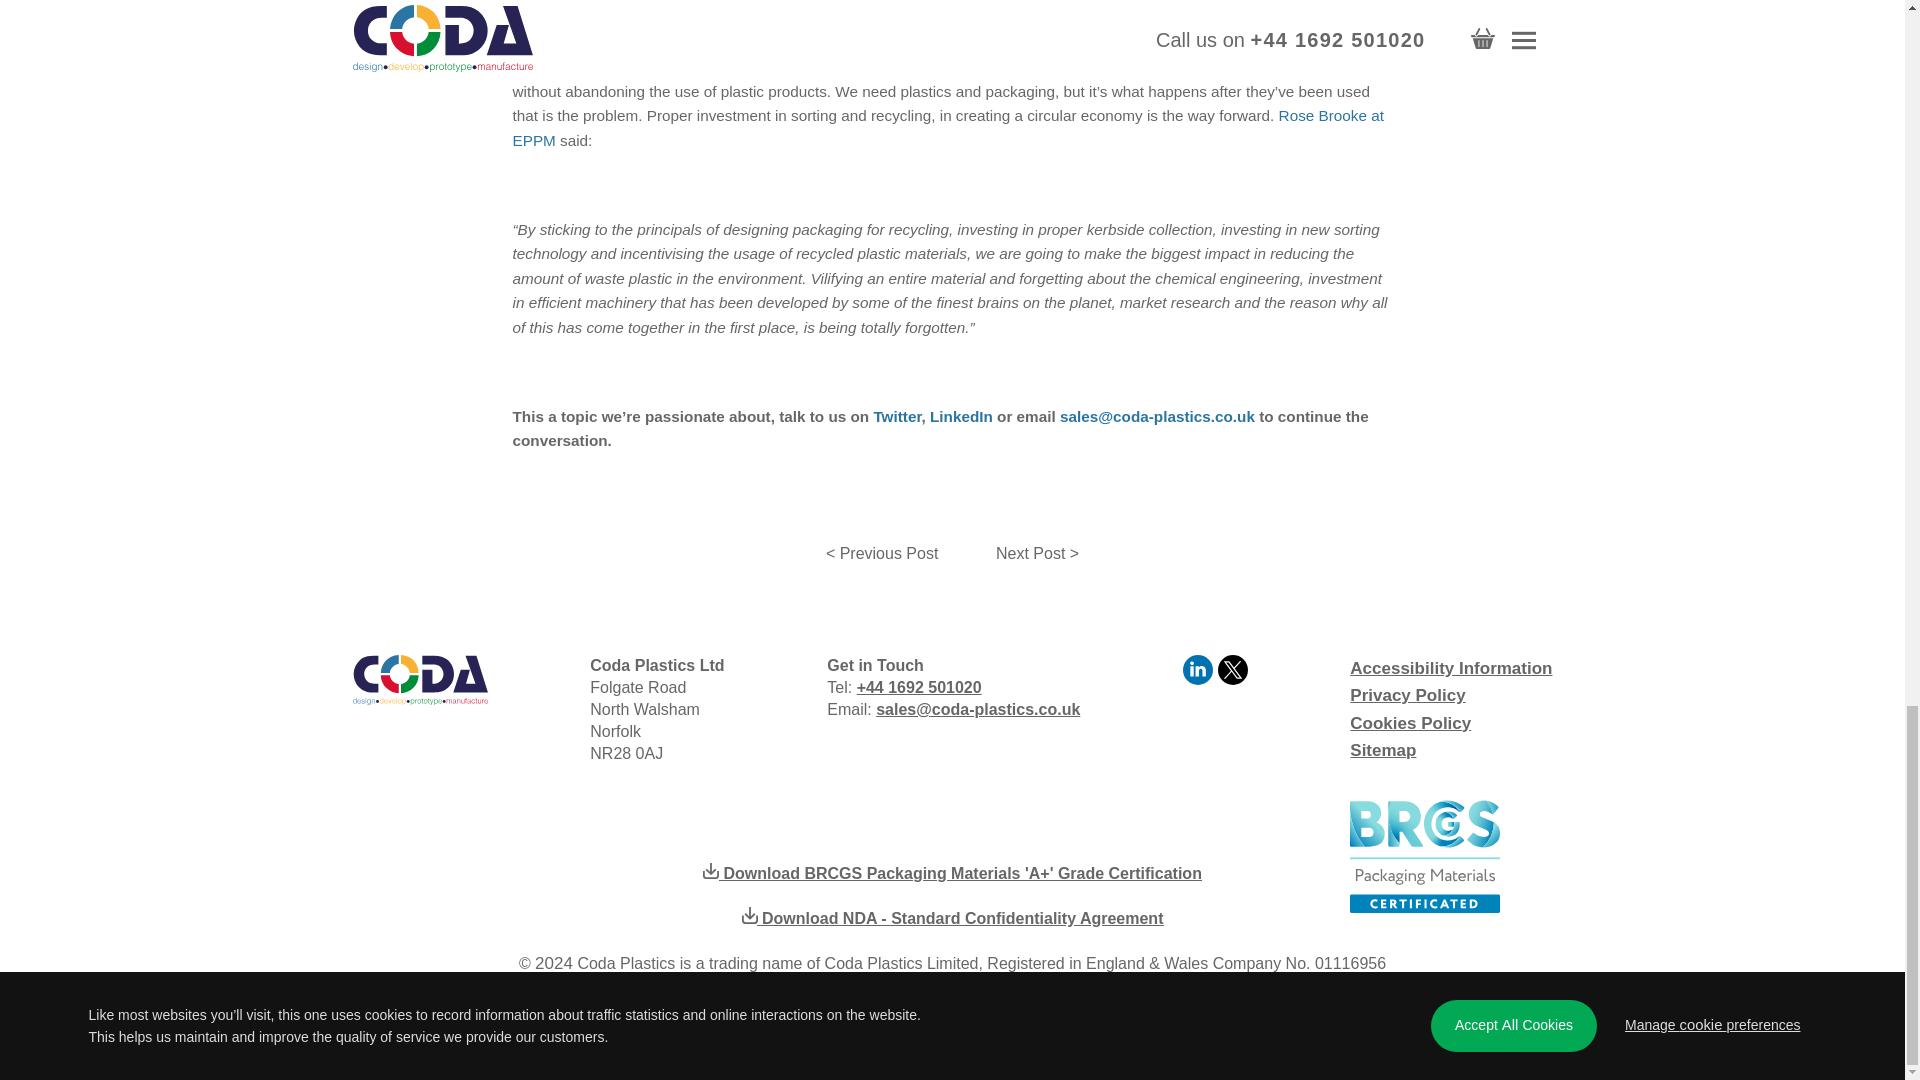 Image resolution: width=1920 pixels, height=1080 pixels. Describe the element at coordinates (1382, 750) in the screenshot. I see `Sitemap` at that location.